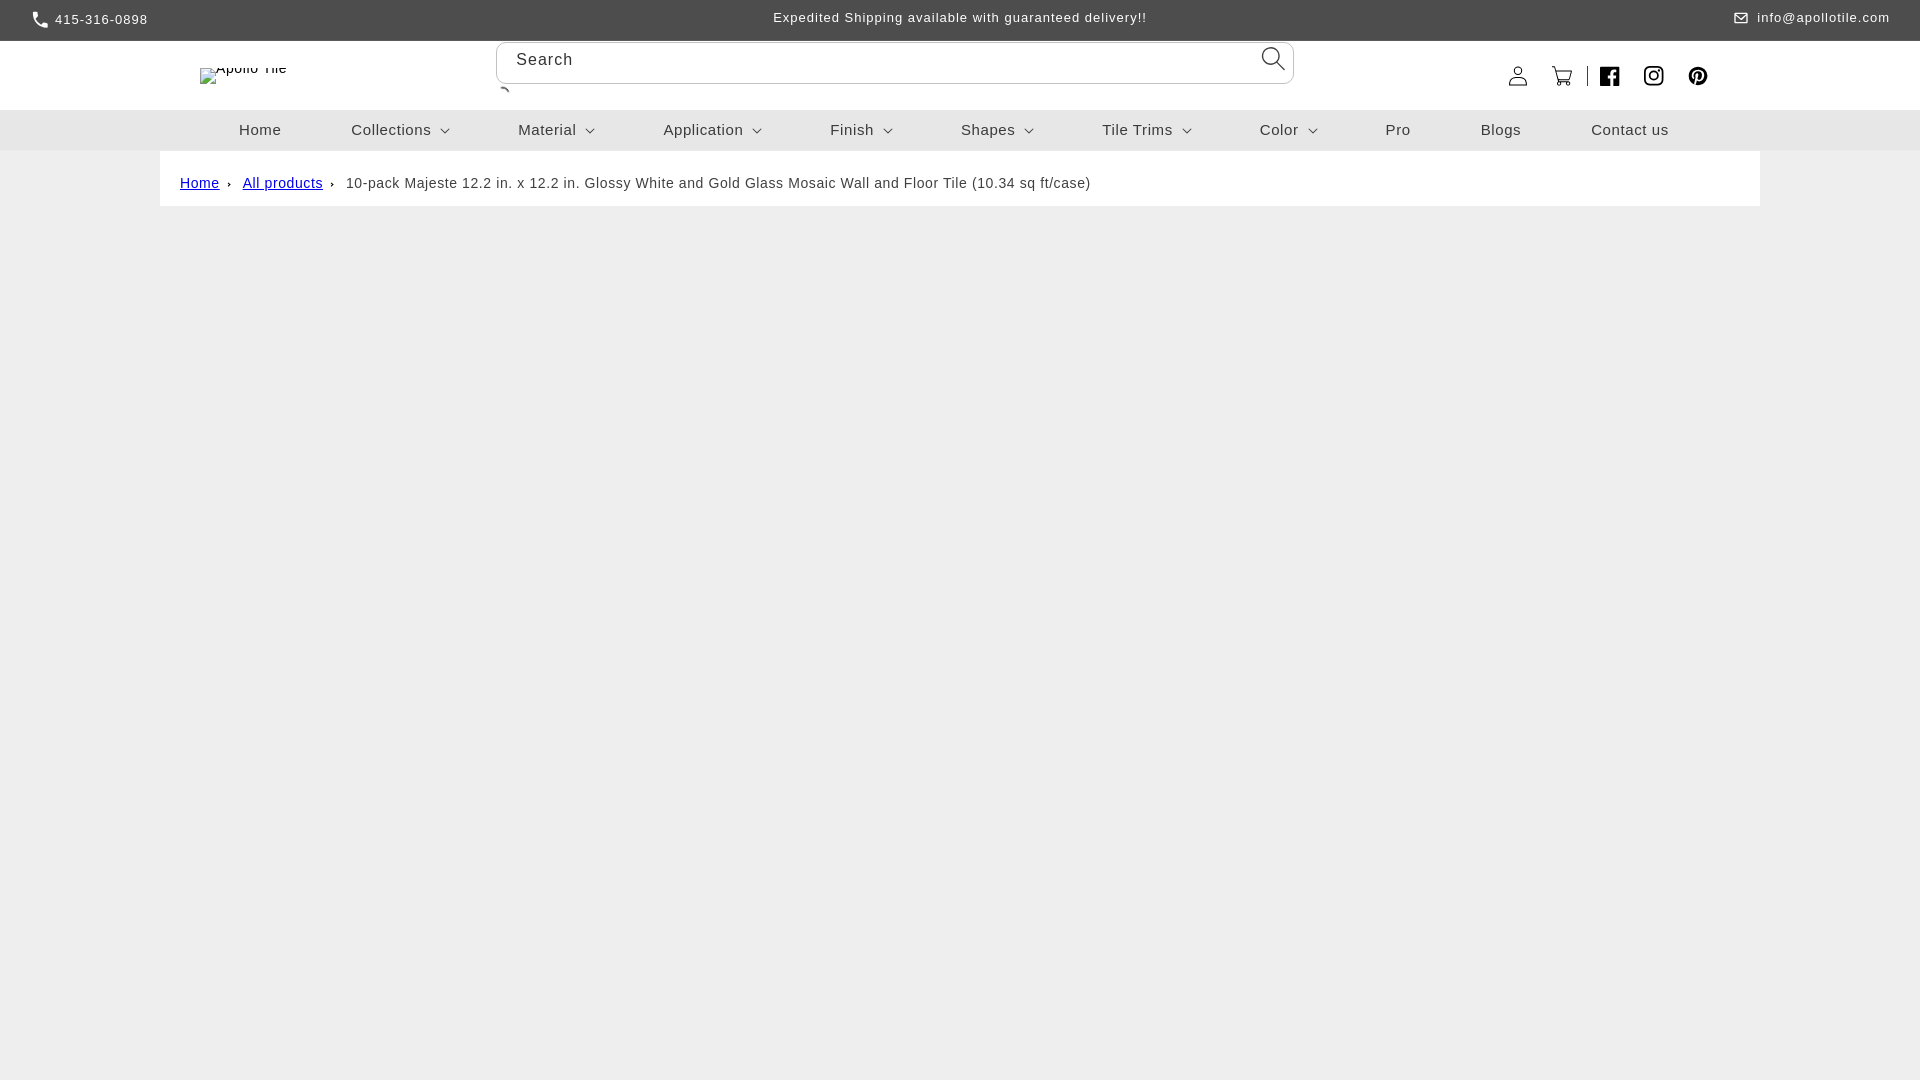 The image size is (1920, 1080). Describe the element at coordinates (104, 23) in the screenshot. I see `Skip To Content` at that location.